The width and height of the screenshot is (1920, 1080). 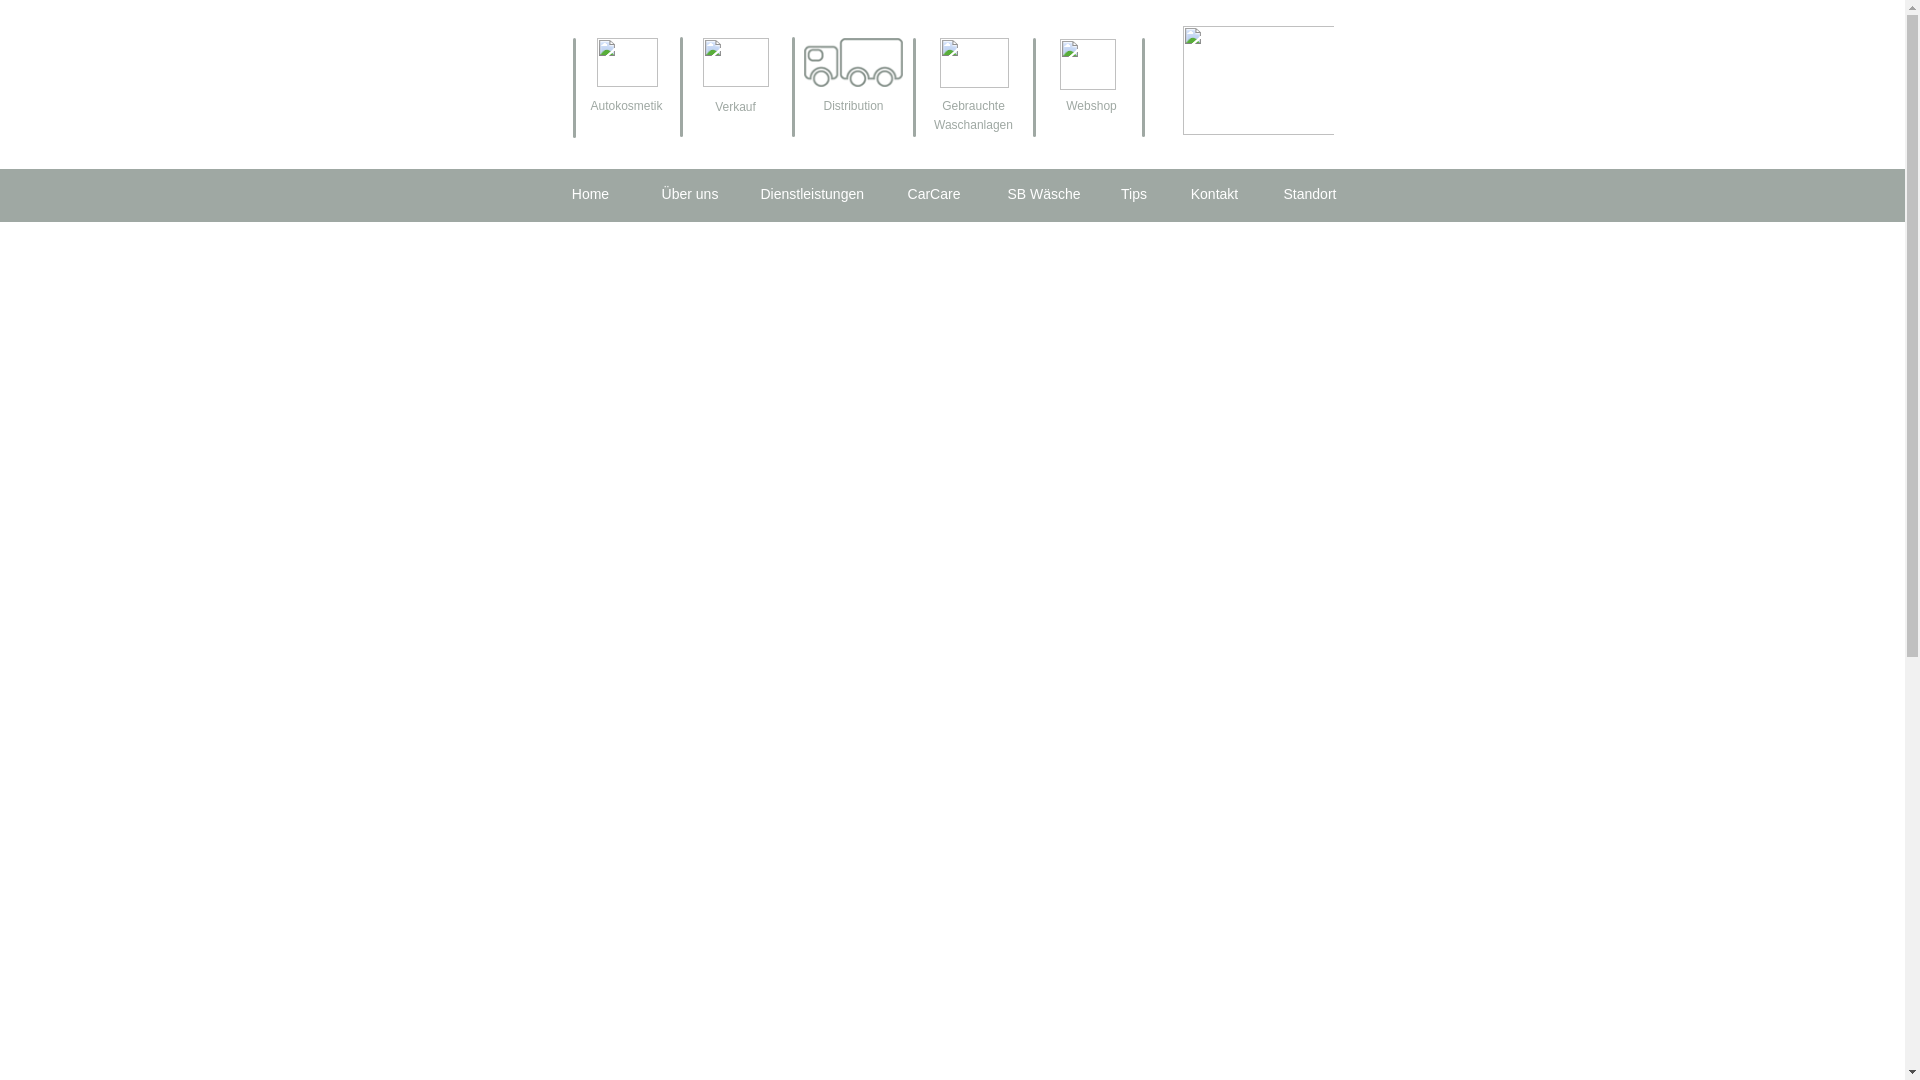 What do you see at coordinates (1310, 195) in the screenshot?
I see `Standort` at bounding box center [1310, 195].